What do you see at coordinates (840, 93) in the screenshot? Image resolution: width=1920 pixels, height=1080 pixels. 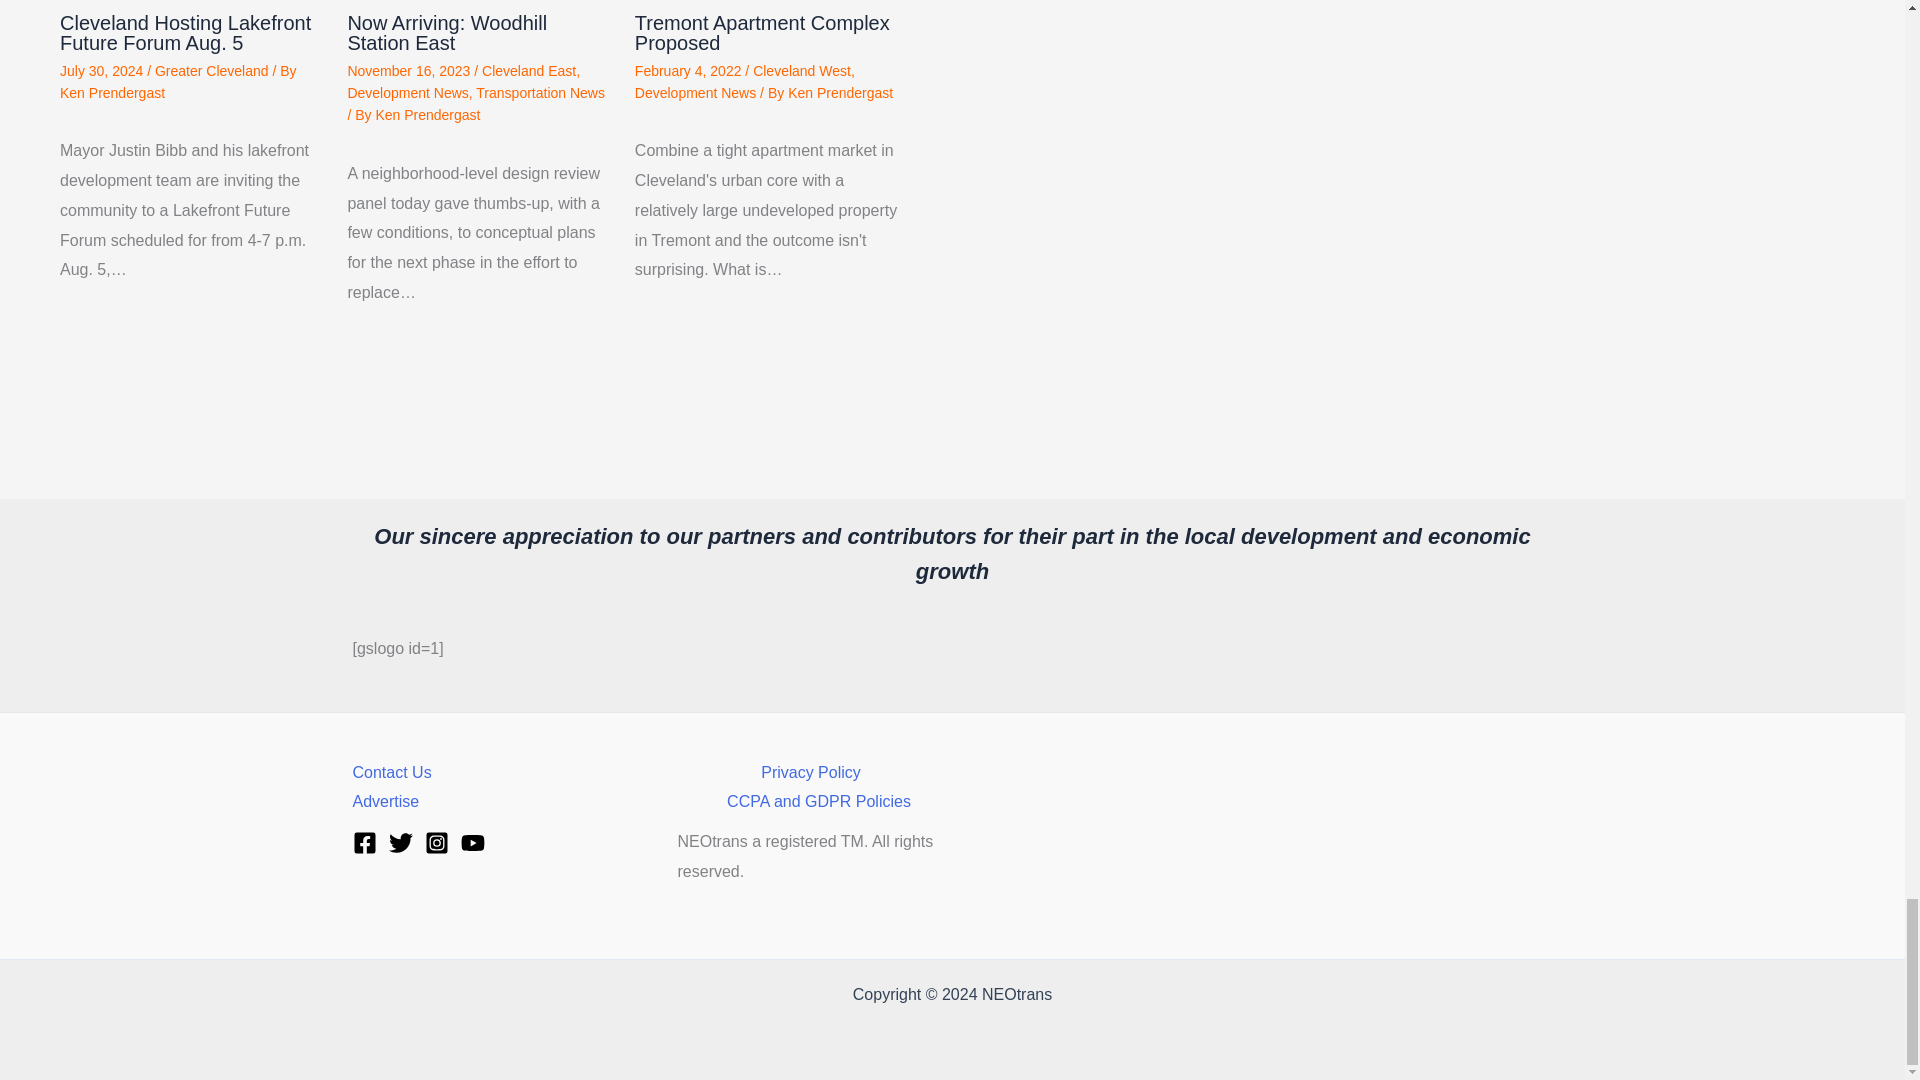 I see `View all posts by Ken Prendergast` at bounding box center [840, 93].